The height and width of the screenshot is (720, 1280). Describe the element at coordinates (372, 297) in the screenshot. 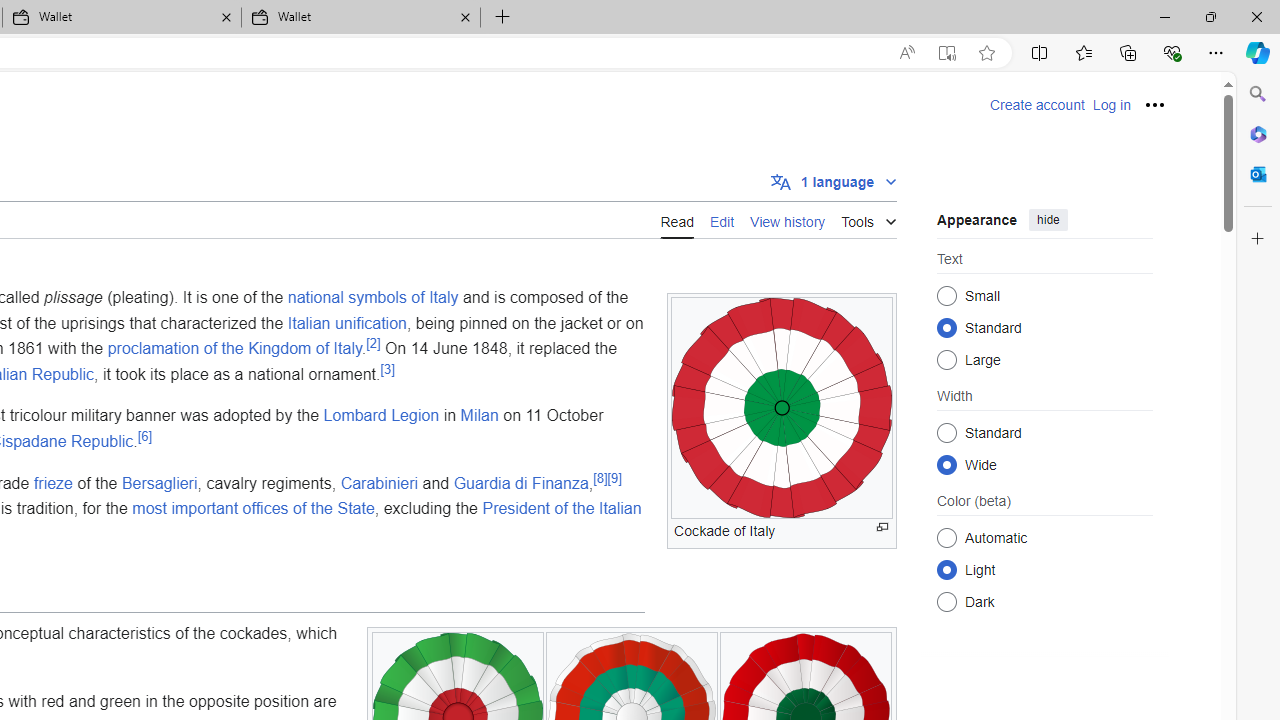

I see `national symbols of Italy` at that location.